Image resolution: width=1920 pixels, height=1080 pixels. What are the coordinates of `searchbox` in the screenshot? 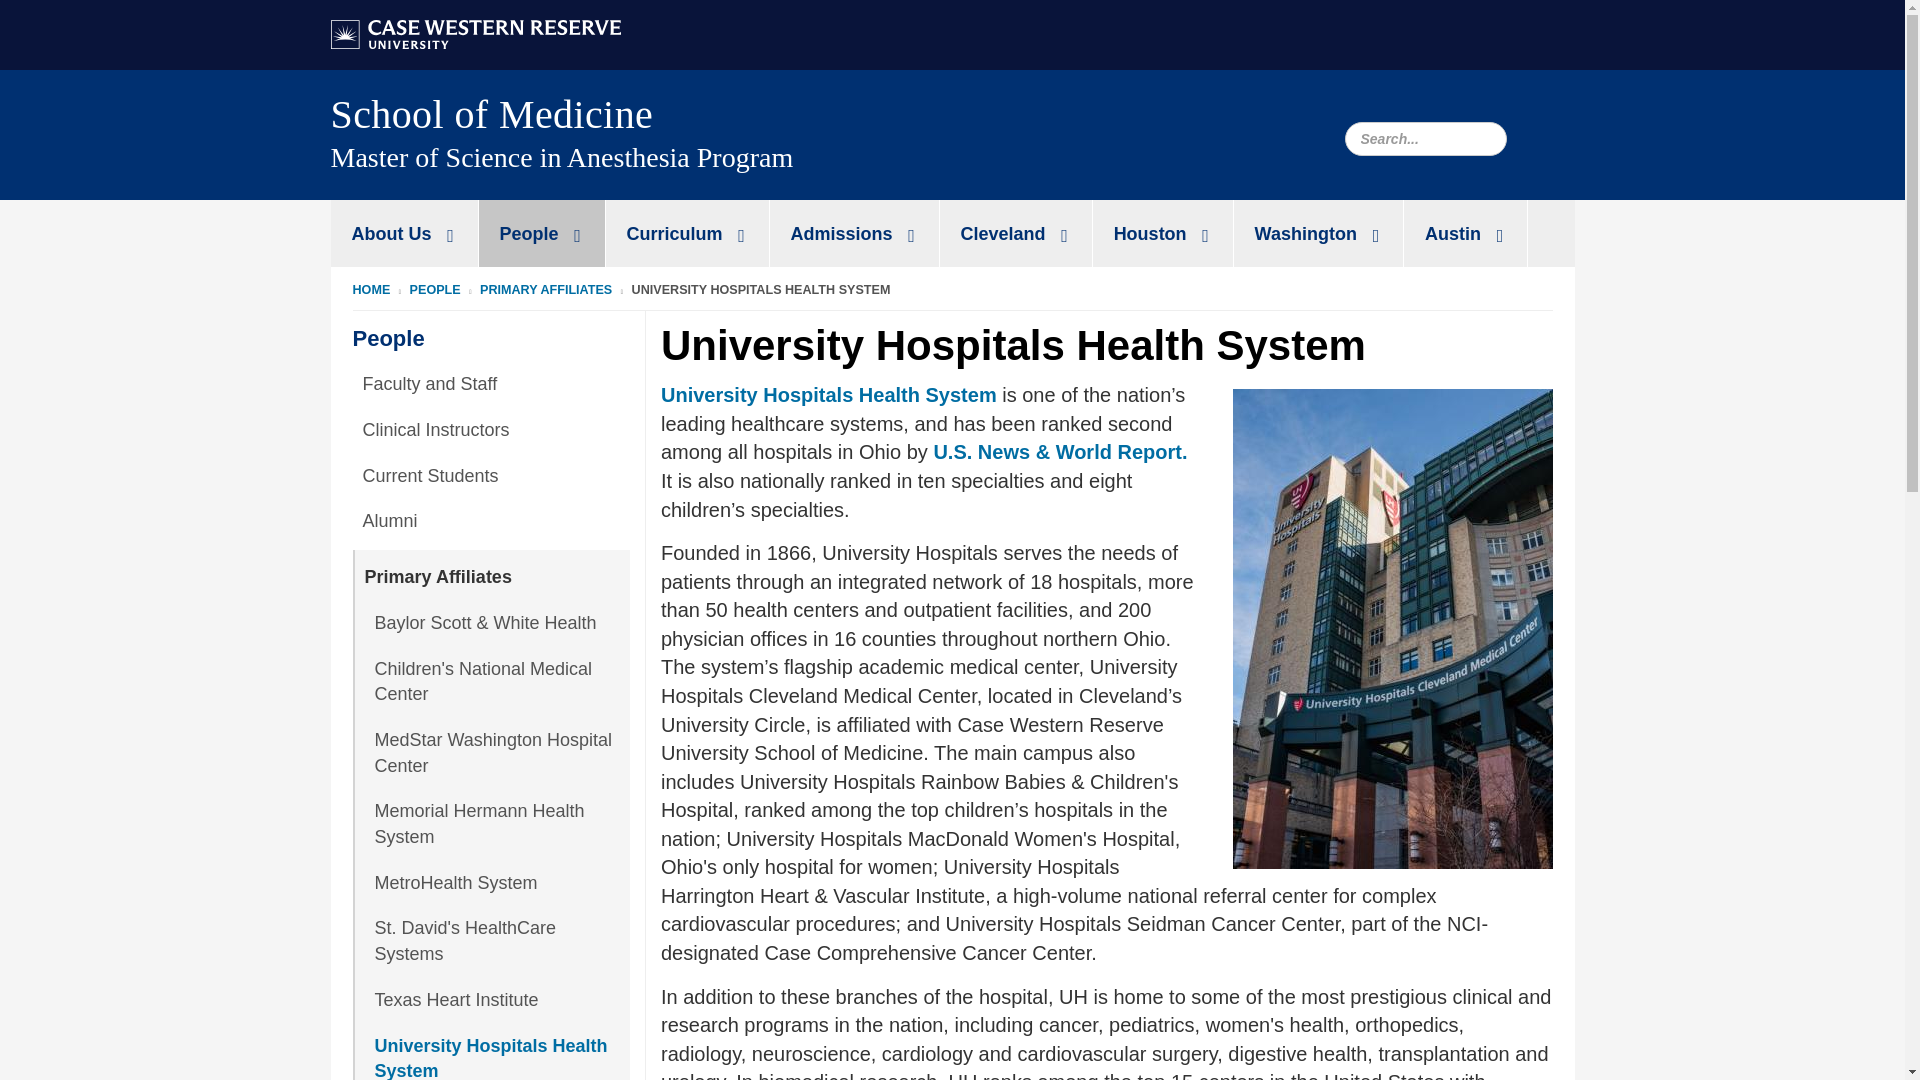 It's located at (1424, 138).